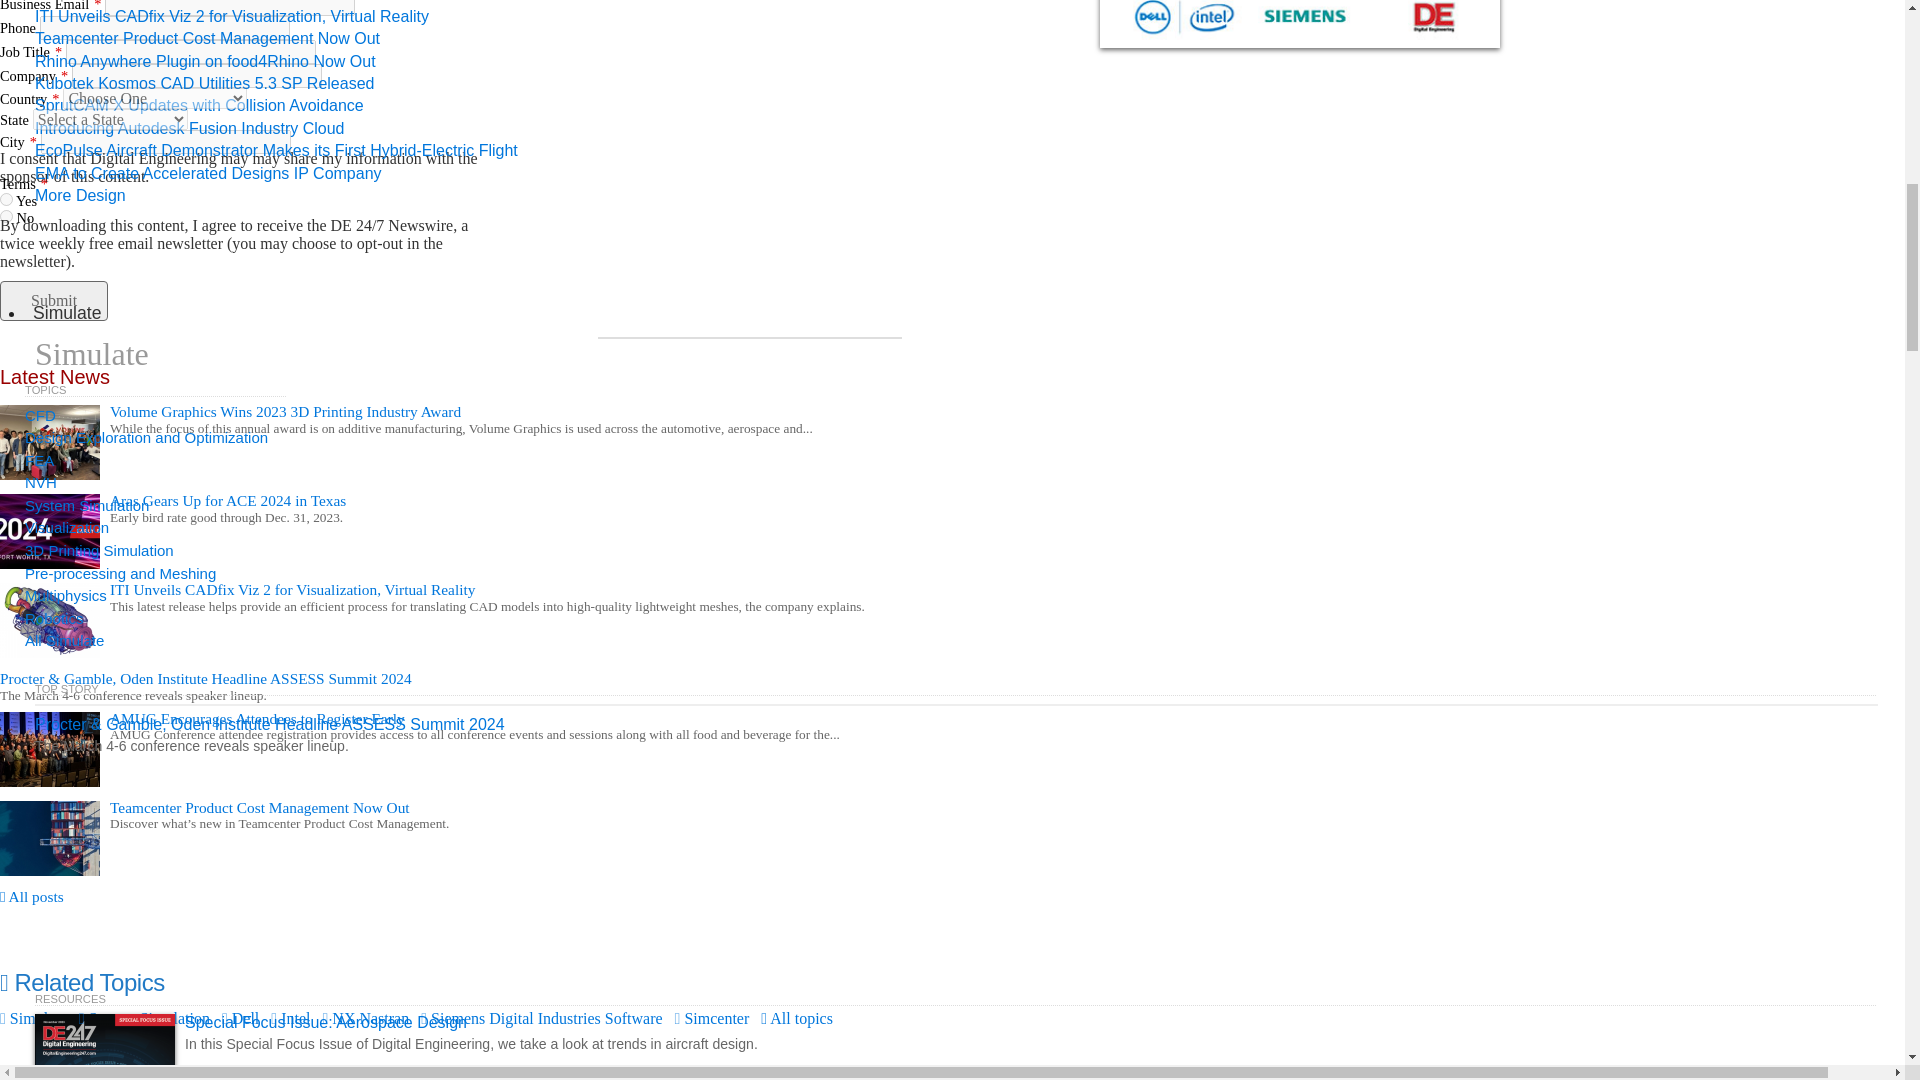 The height and width of the screenshot is (1080, 1920). What do you see at coordinates (6, 200) in the screenshot?
I see `Yes` at bounding box center [6, 200].